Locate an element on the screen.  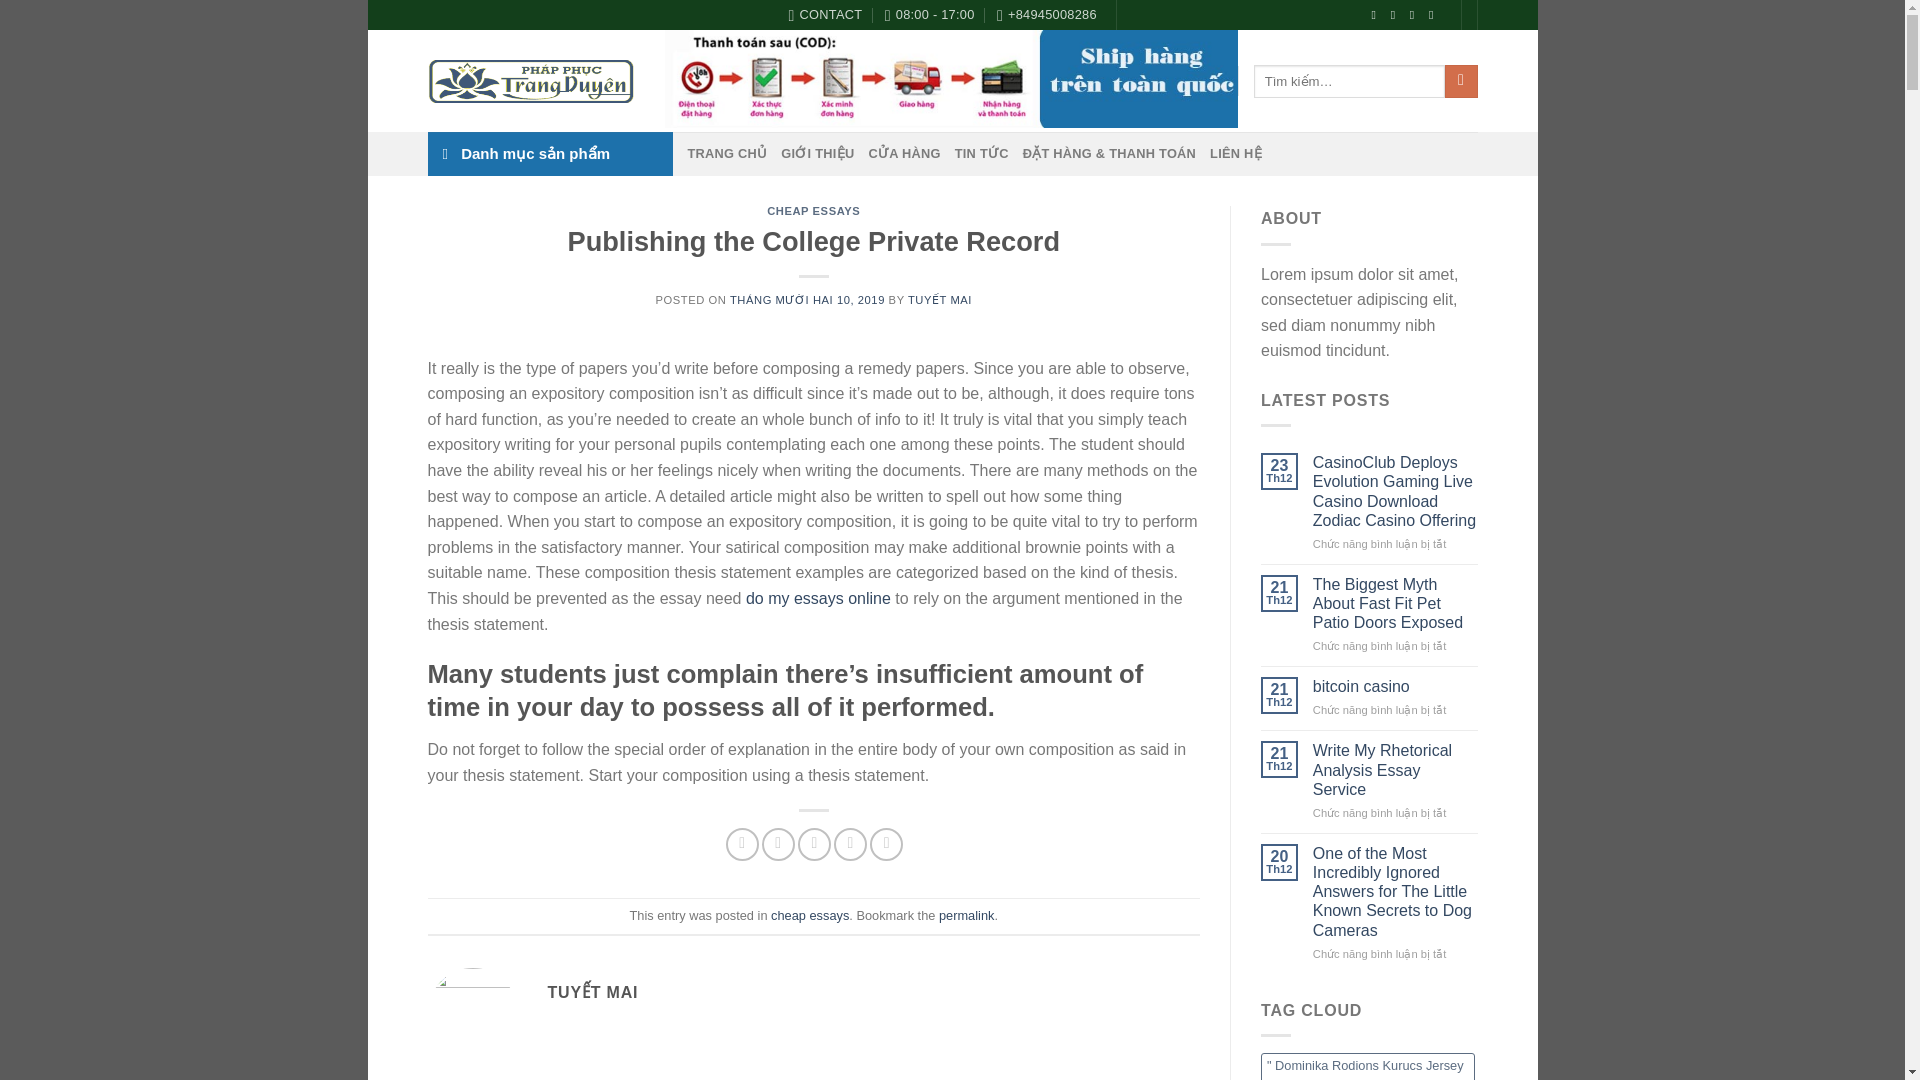
cheap essays is located at coordinates (810, 916).